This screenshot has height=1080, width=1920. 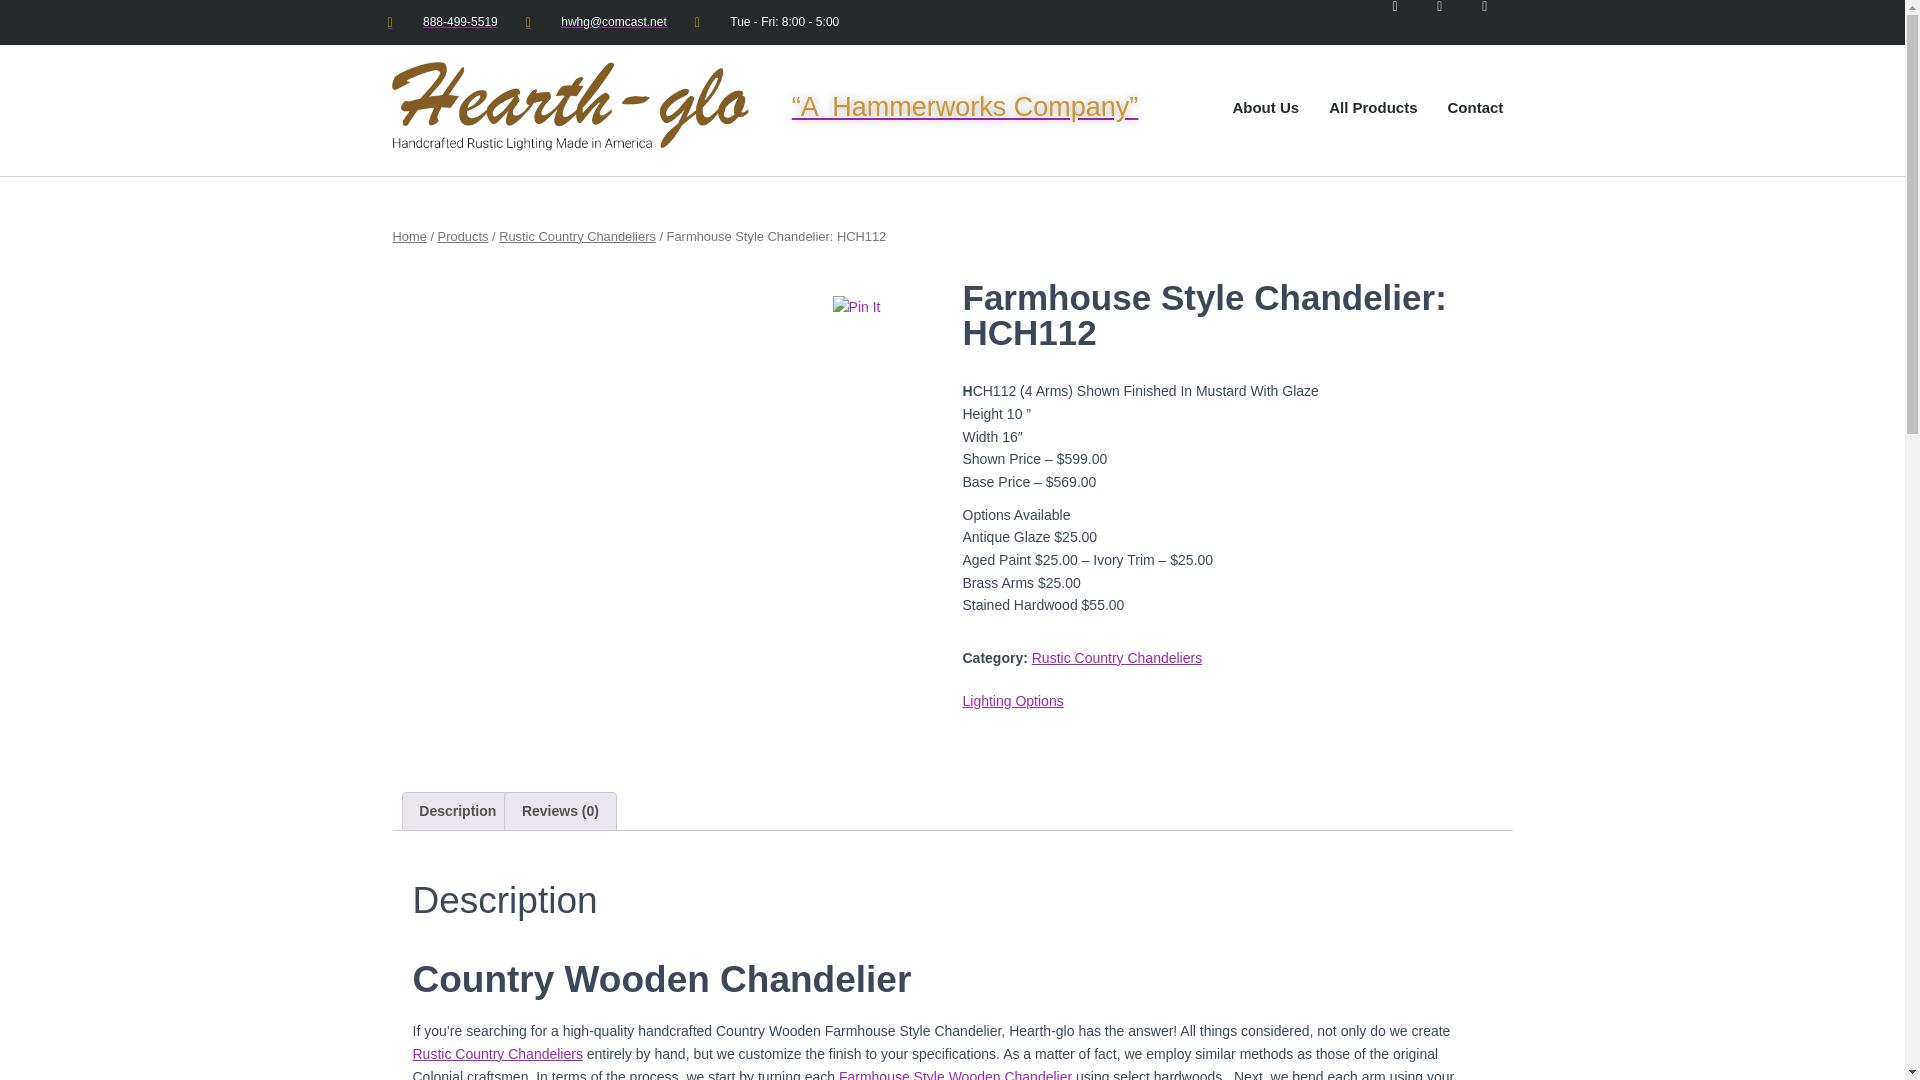 What do you see at coordinates (857, 306) in the screenshot?
I see `Pin It` at bounding box center [857, 306].